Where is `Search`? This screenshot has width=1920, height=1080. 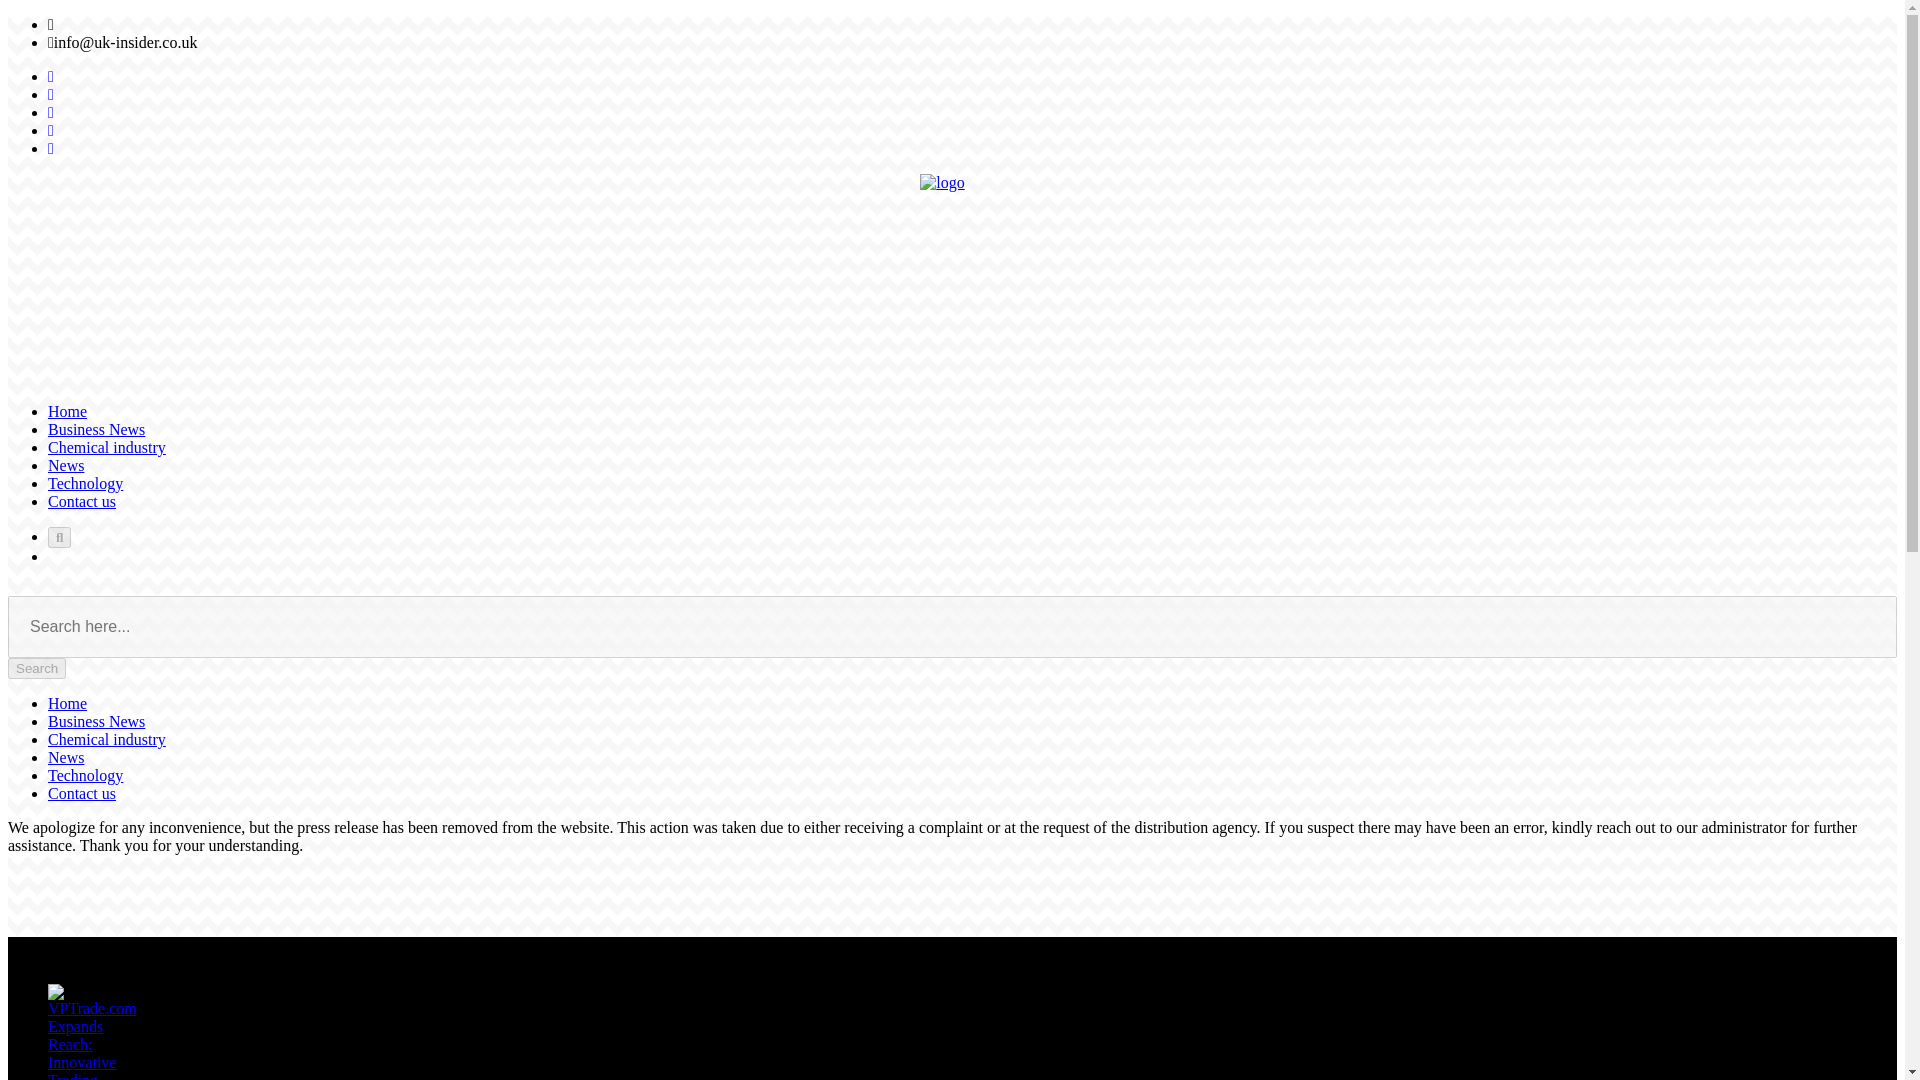
Search is located at coordinates (36, 668).